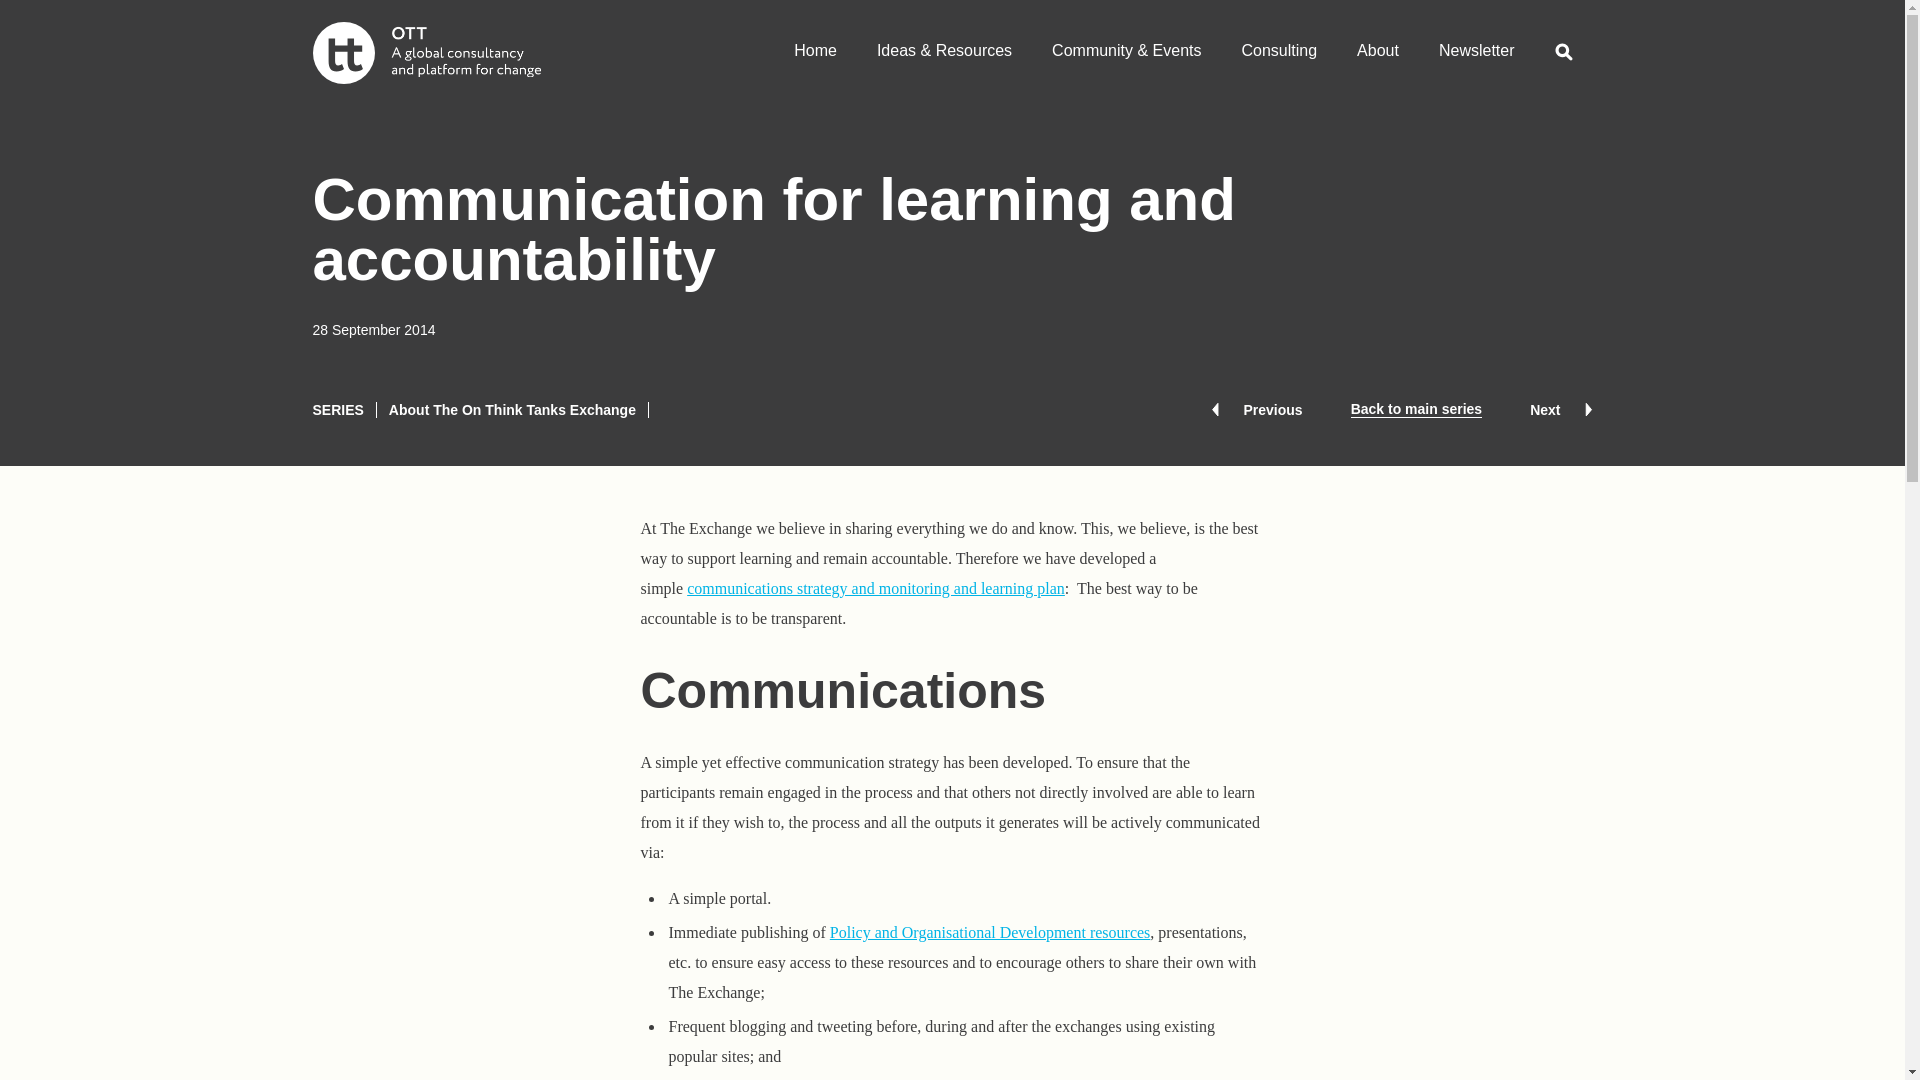 This screenshot has height=1080, width=1920. What do you see at coordinates (876, 588) in the screenshot?
I see `communications strategy and monitoring and learning plan` at bounding box center [876, 588].